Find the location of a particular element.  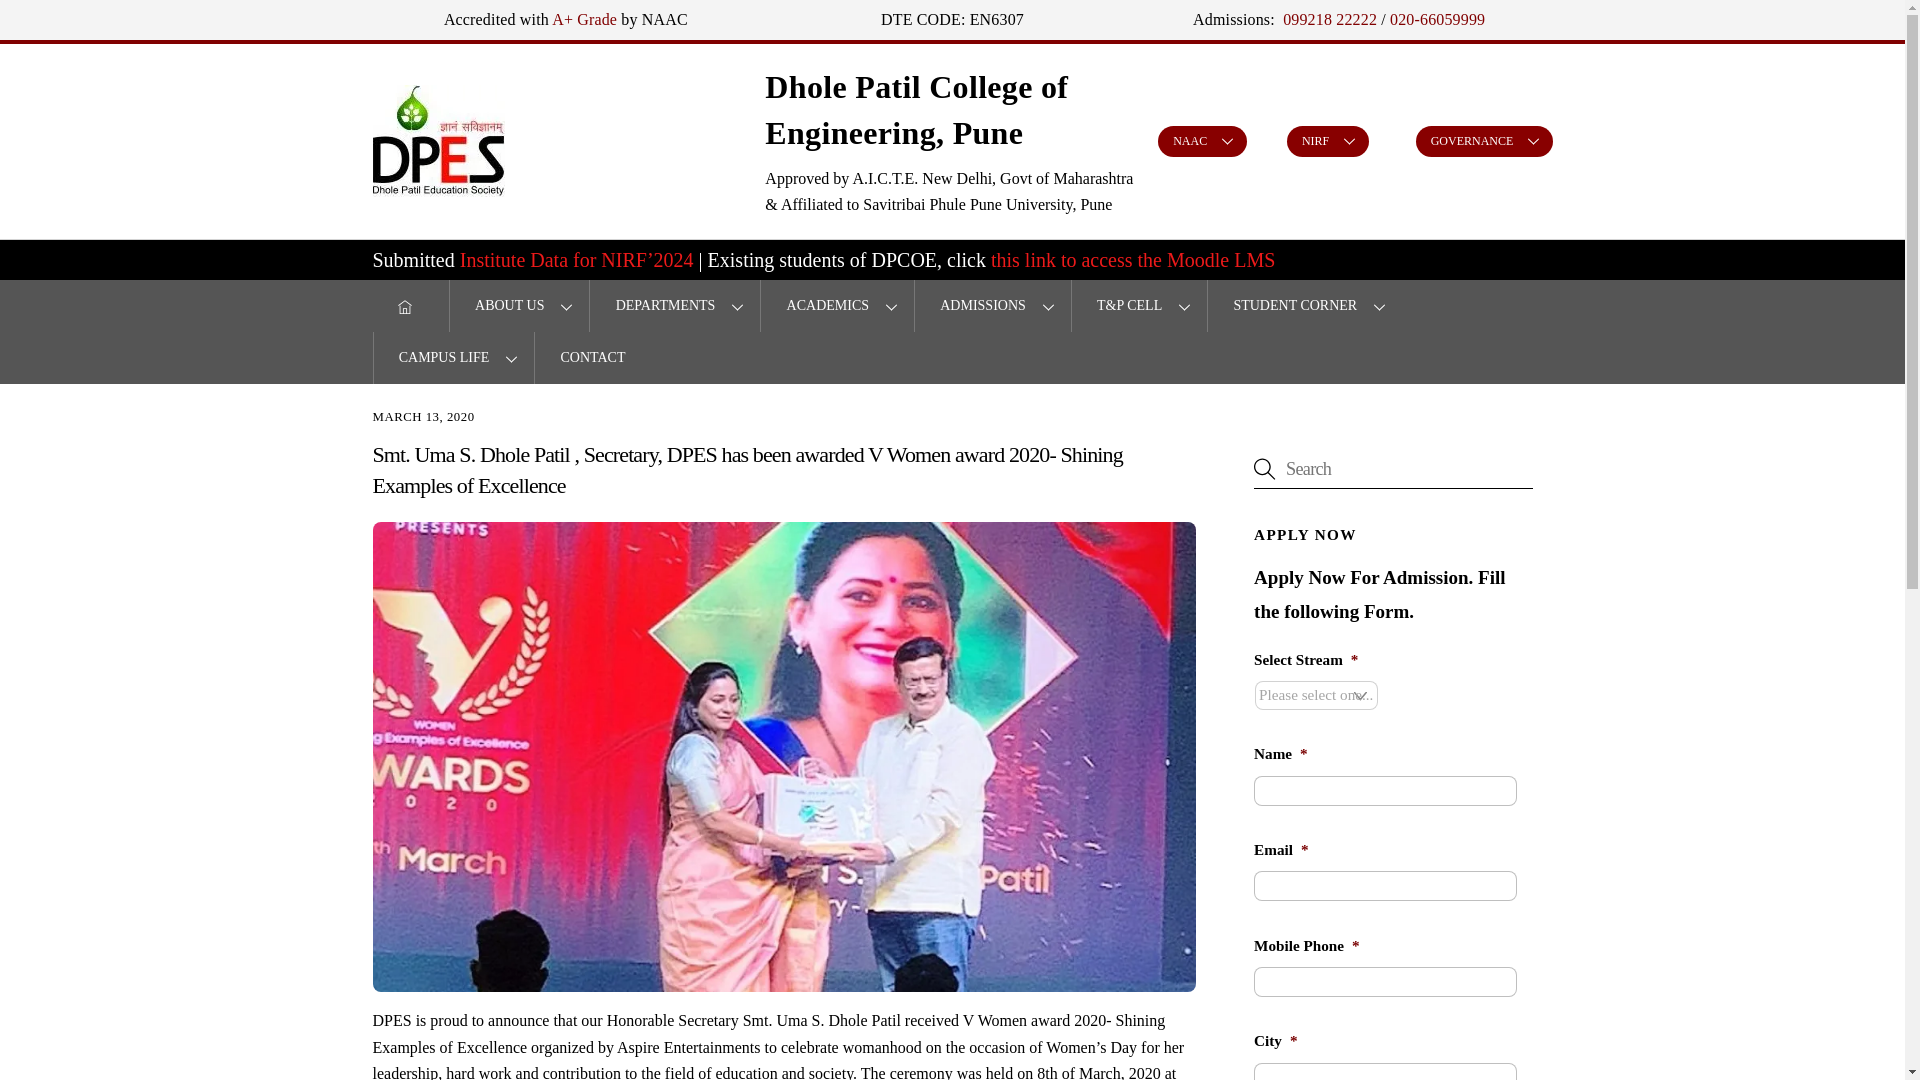

020-66059999 is located at coordinates (1437, 19).